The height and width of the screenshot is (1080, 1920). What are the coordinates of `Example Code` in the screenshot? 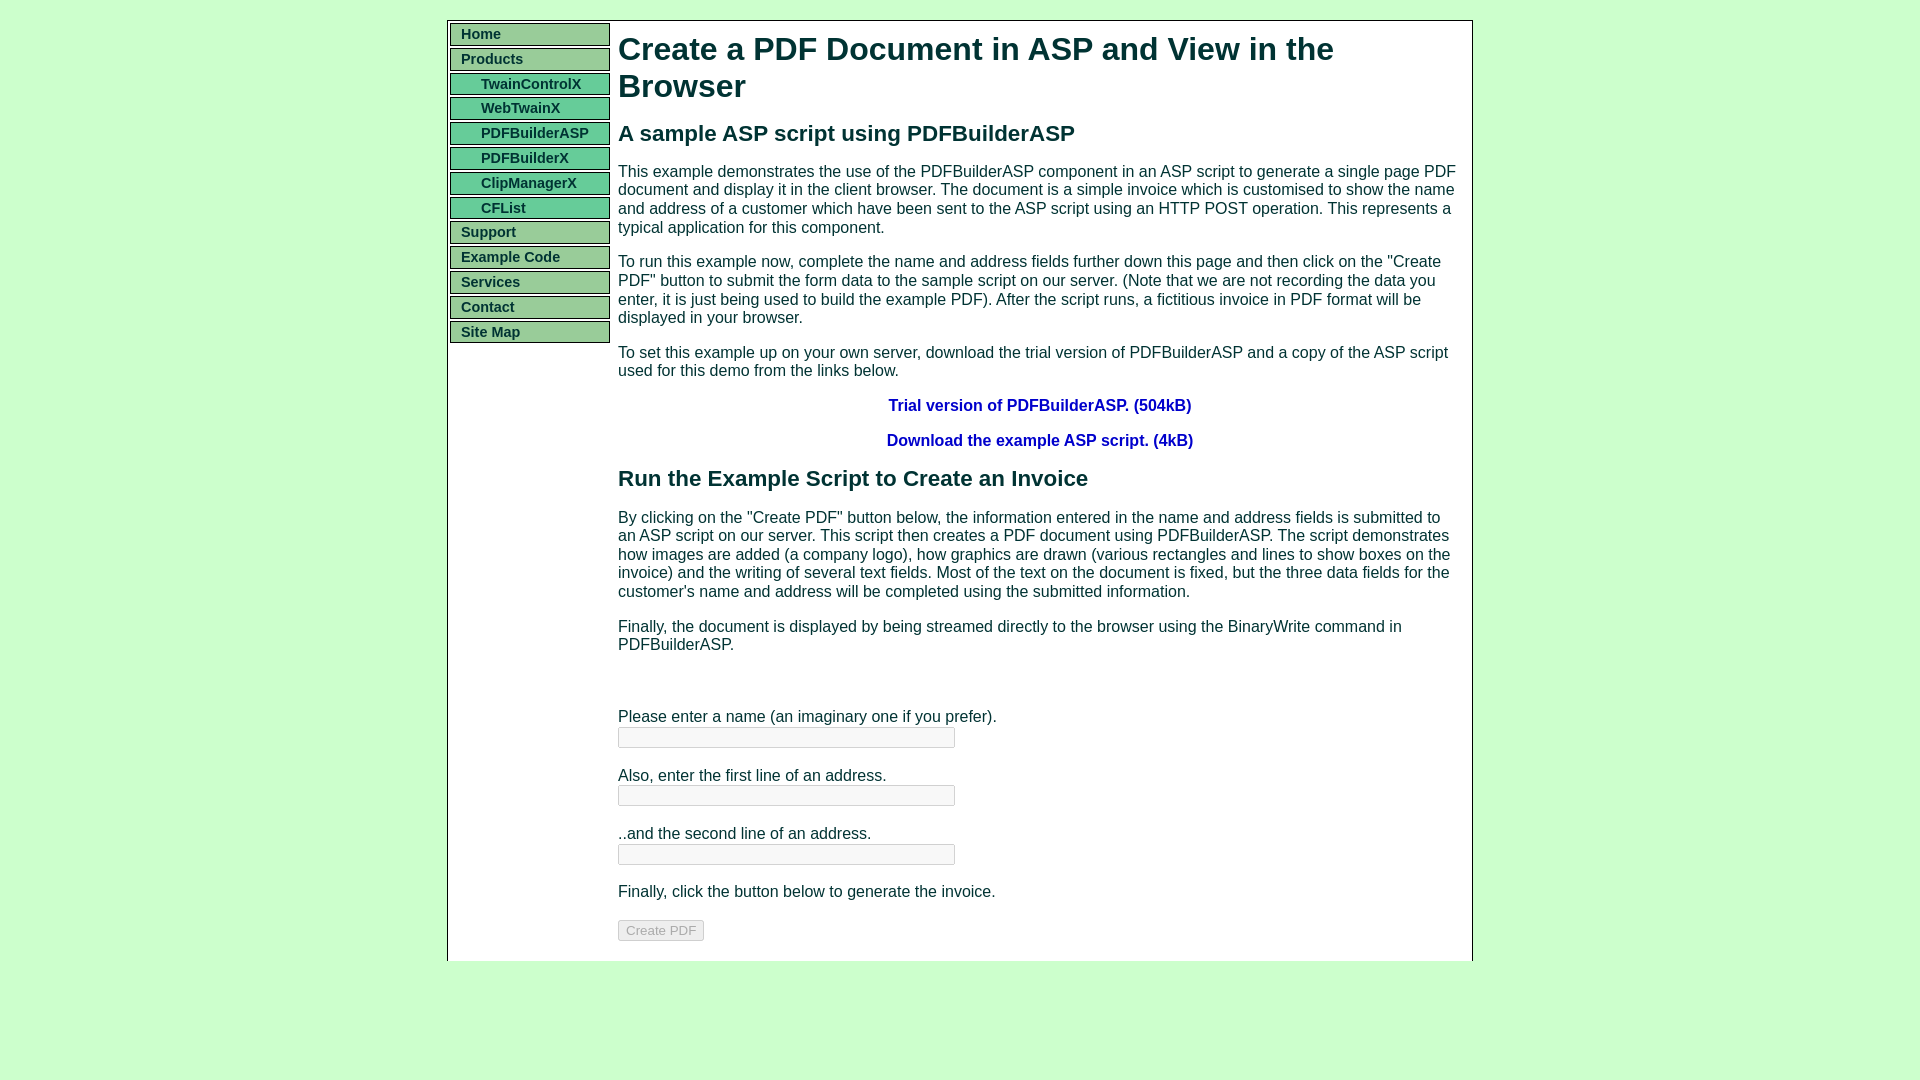 It's located at (530, 257).